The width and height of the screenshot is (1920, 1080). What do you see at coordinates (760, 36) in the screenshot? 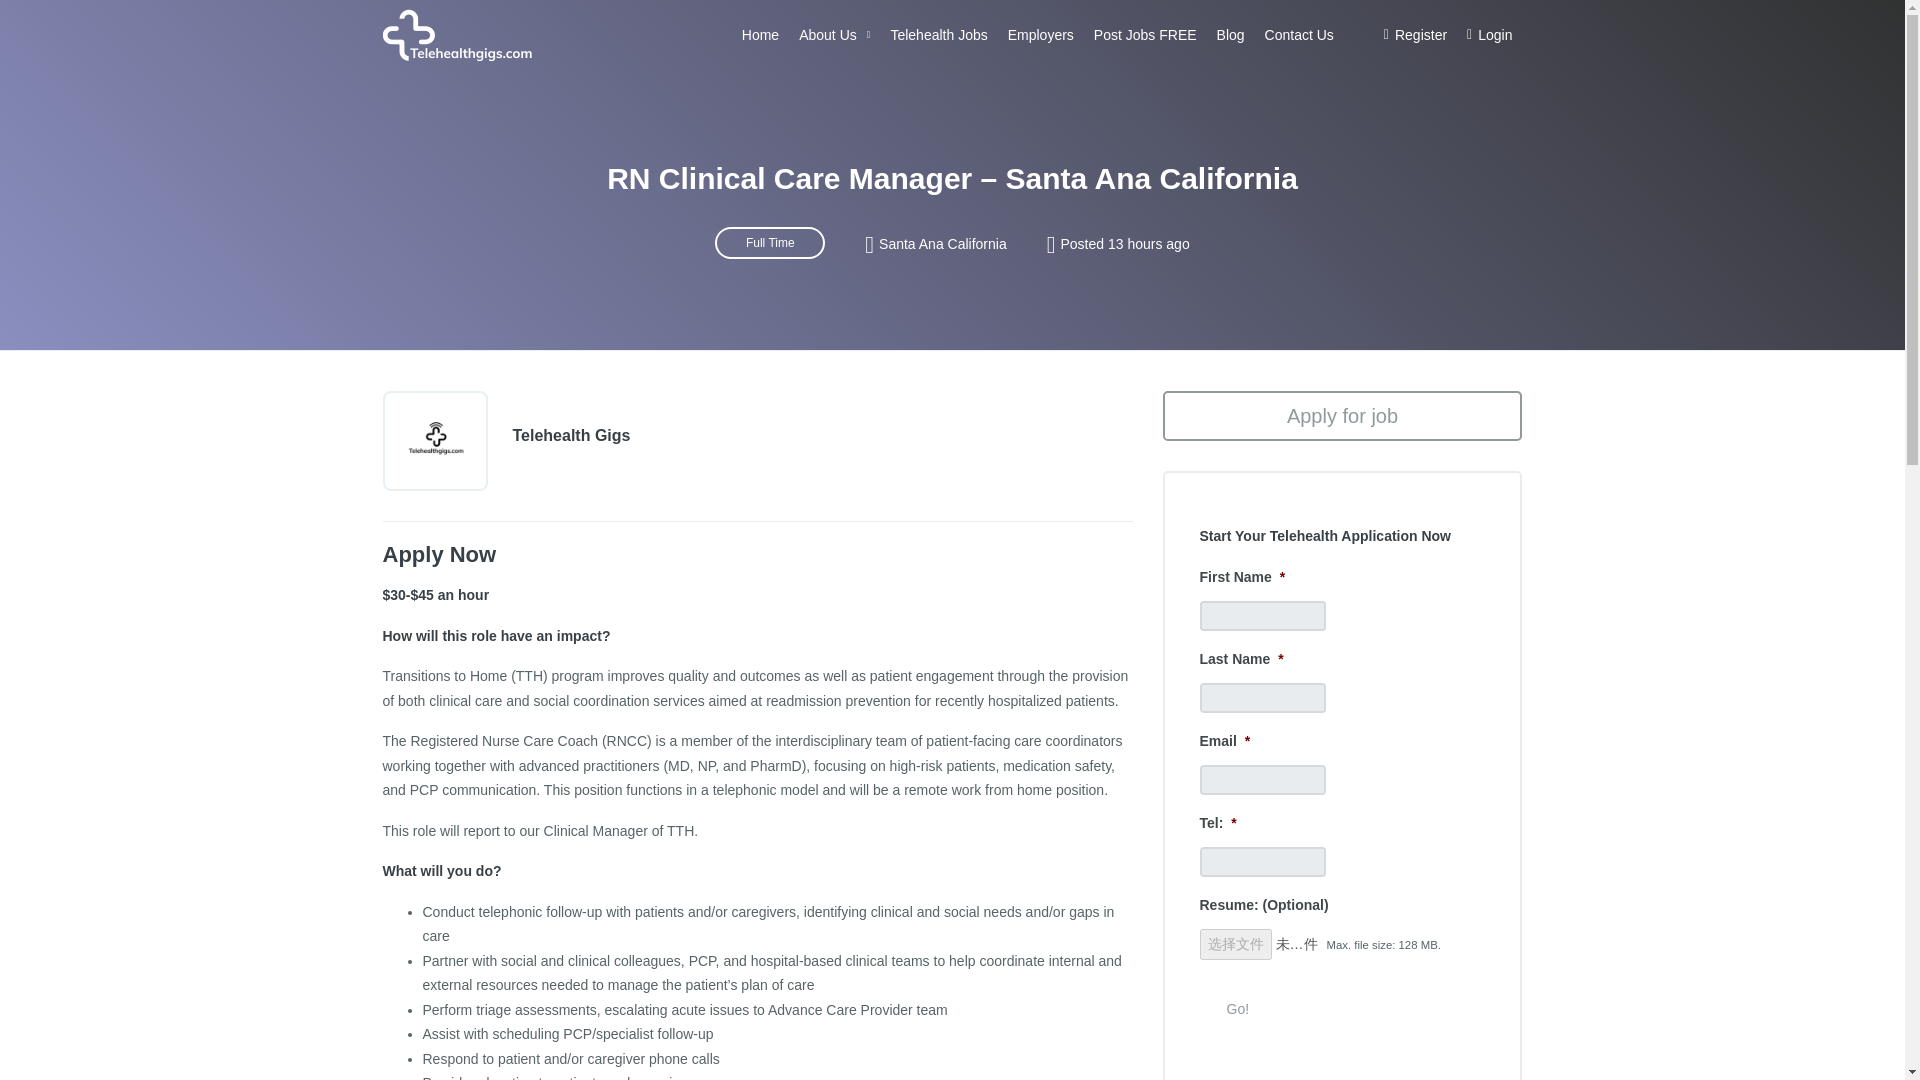
I see `Home` at bounding box center [760, 36].